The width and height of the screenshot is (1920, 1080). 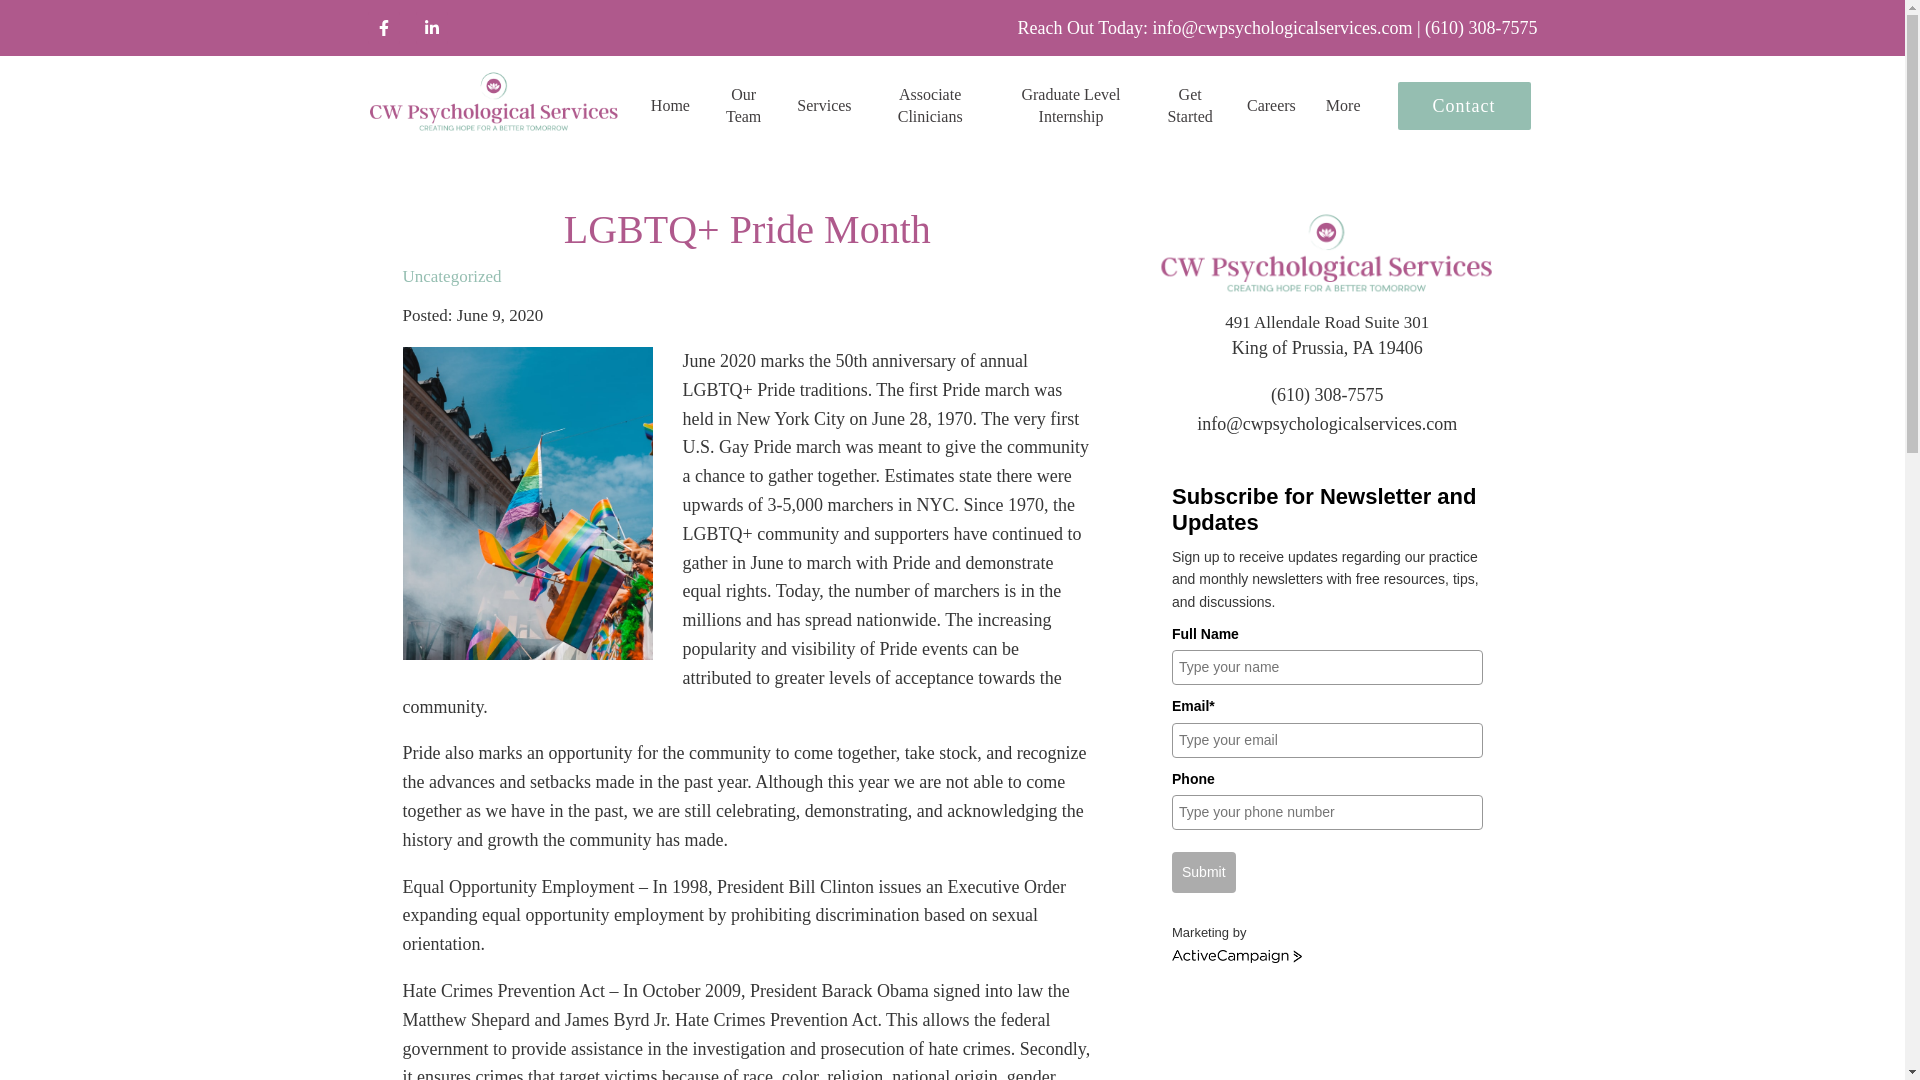 I want to click on Associate Clinicians, so click(x=930, y=106).